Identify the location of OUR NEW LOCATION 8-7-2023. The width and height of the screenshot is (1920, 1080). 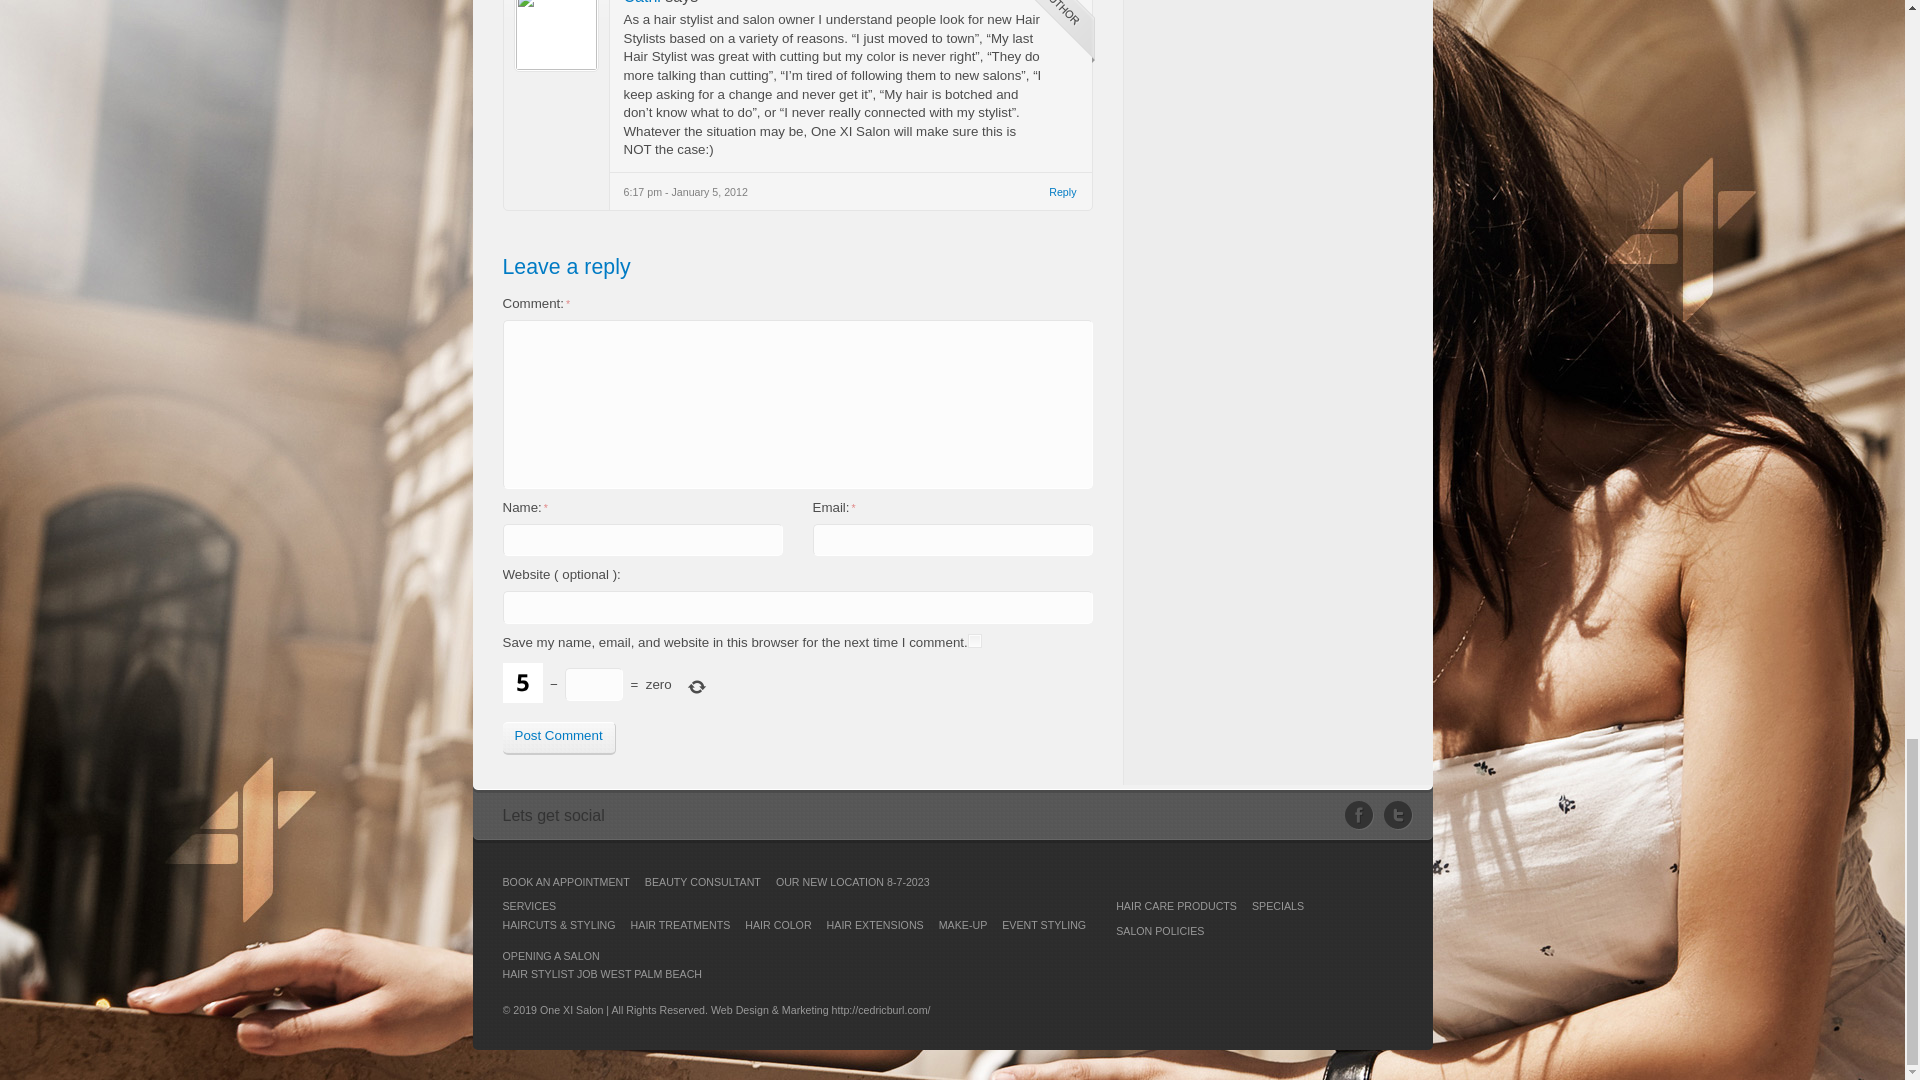
(852, 881).